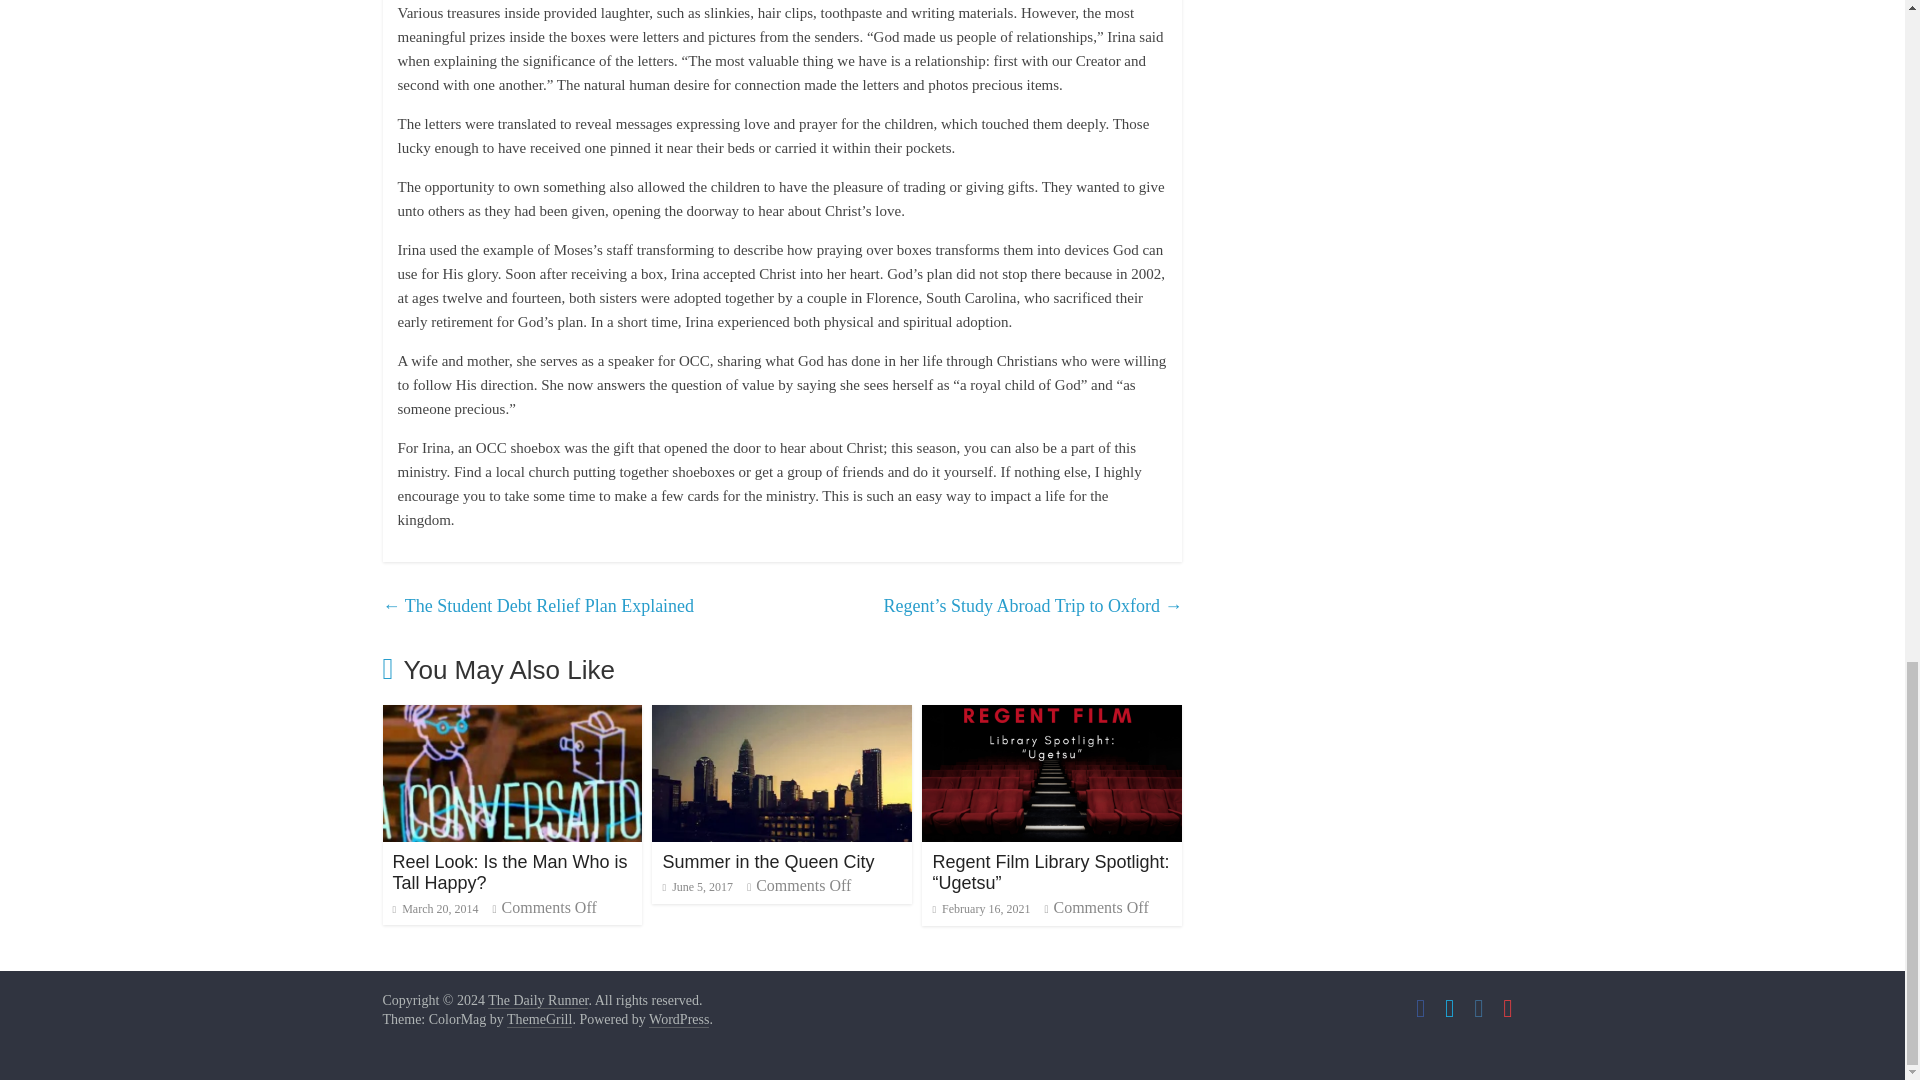 The width and height of the screenshot is (1920, 1080). What do you see at coordinates (768, 862) in the screenshot?
I see `Summer in the Queen City` at bounding box center [768, 862].